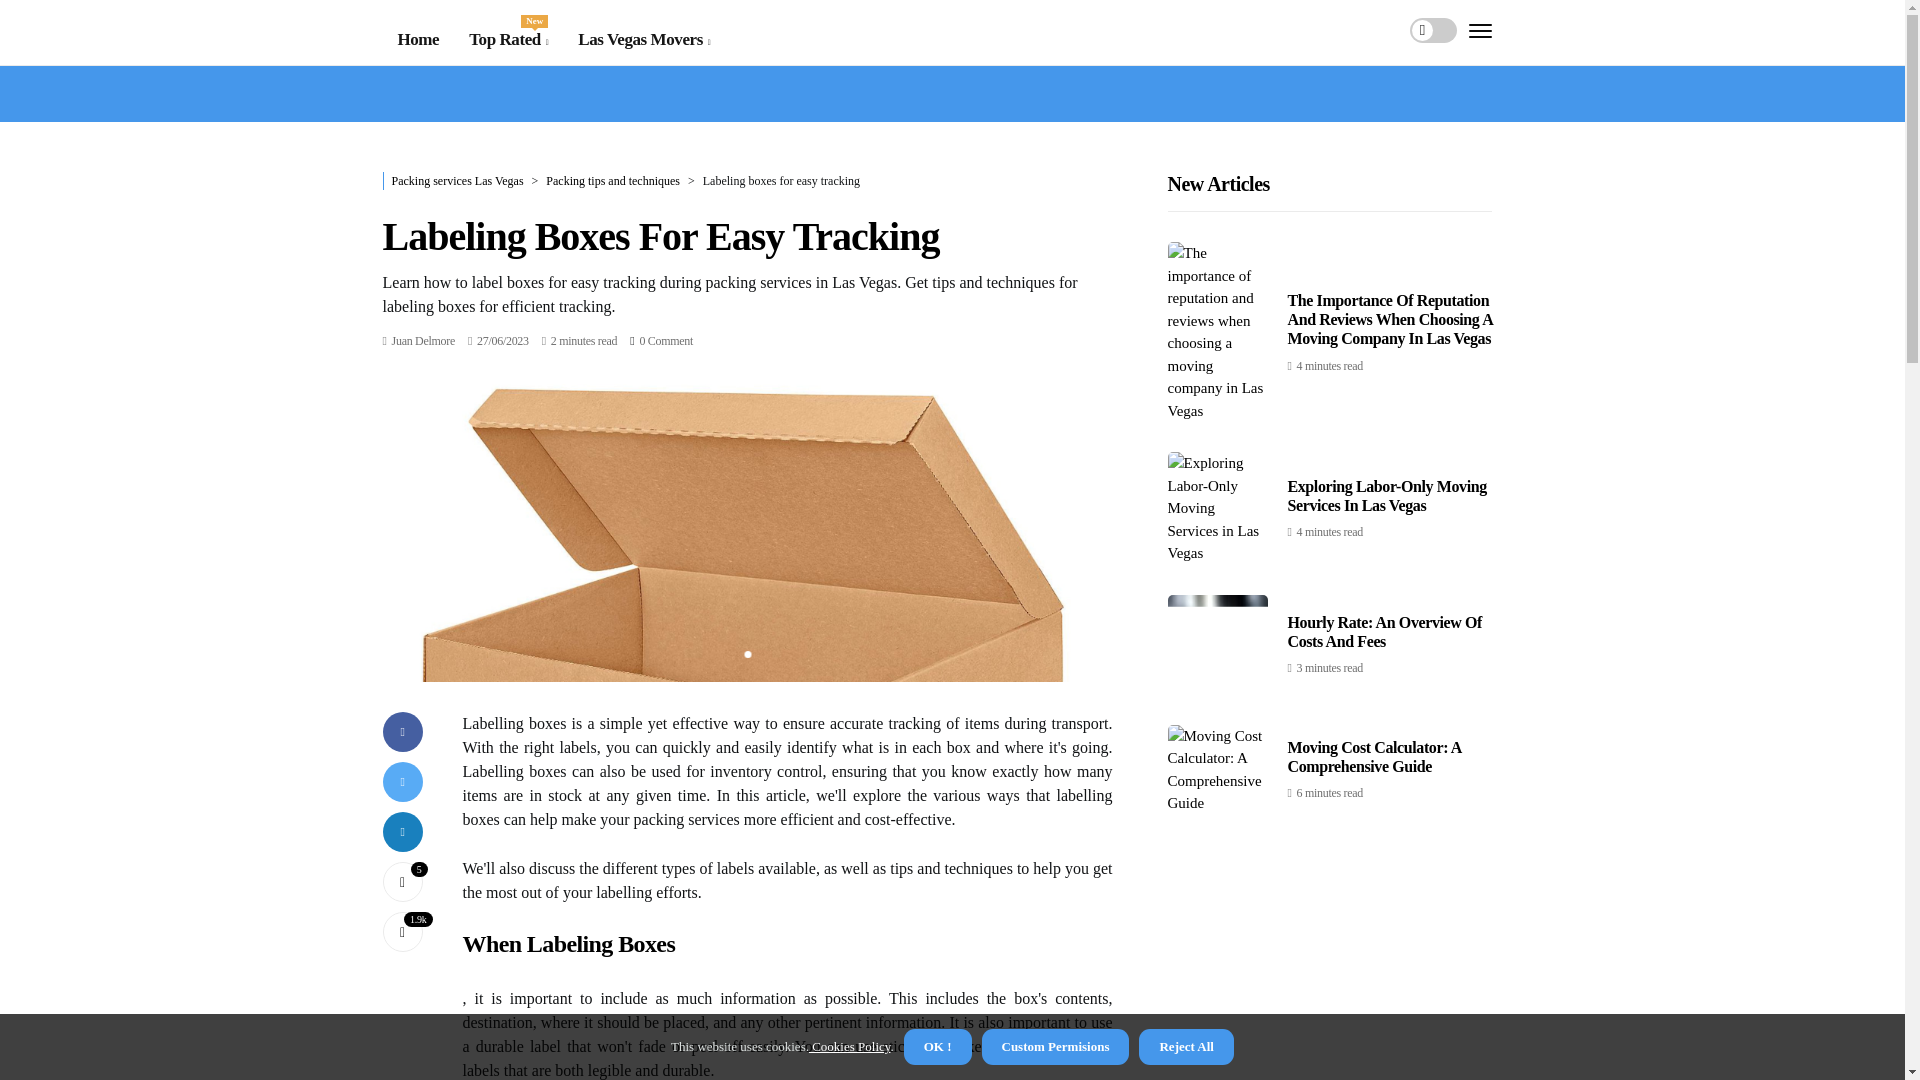  I want to click on Las Vegas Movers, so click(644, 40).